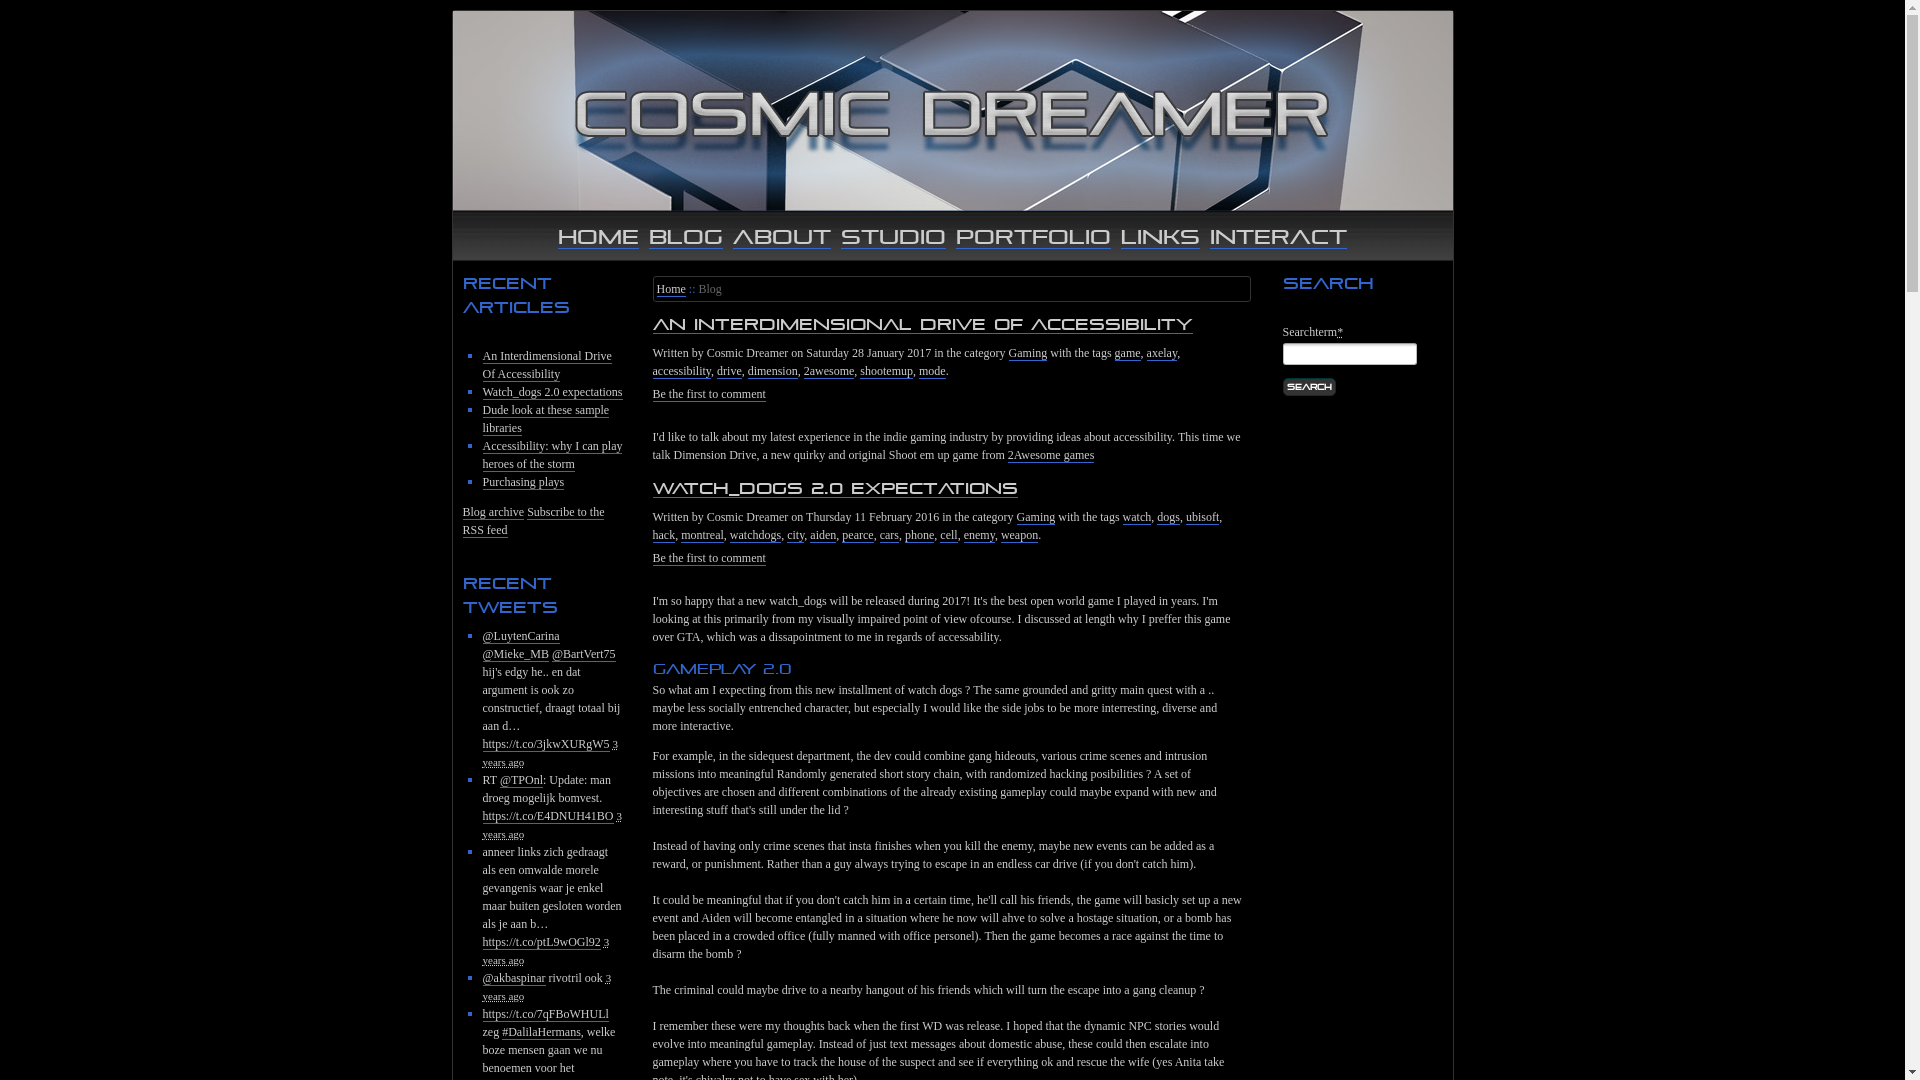  I want to click on 2awesome, so click(830, 372).